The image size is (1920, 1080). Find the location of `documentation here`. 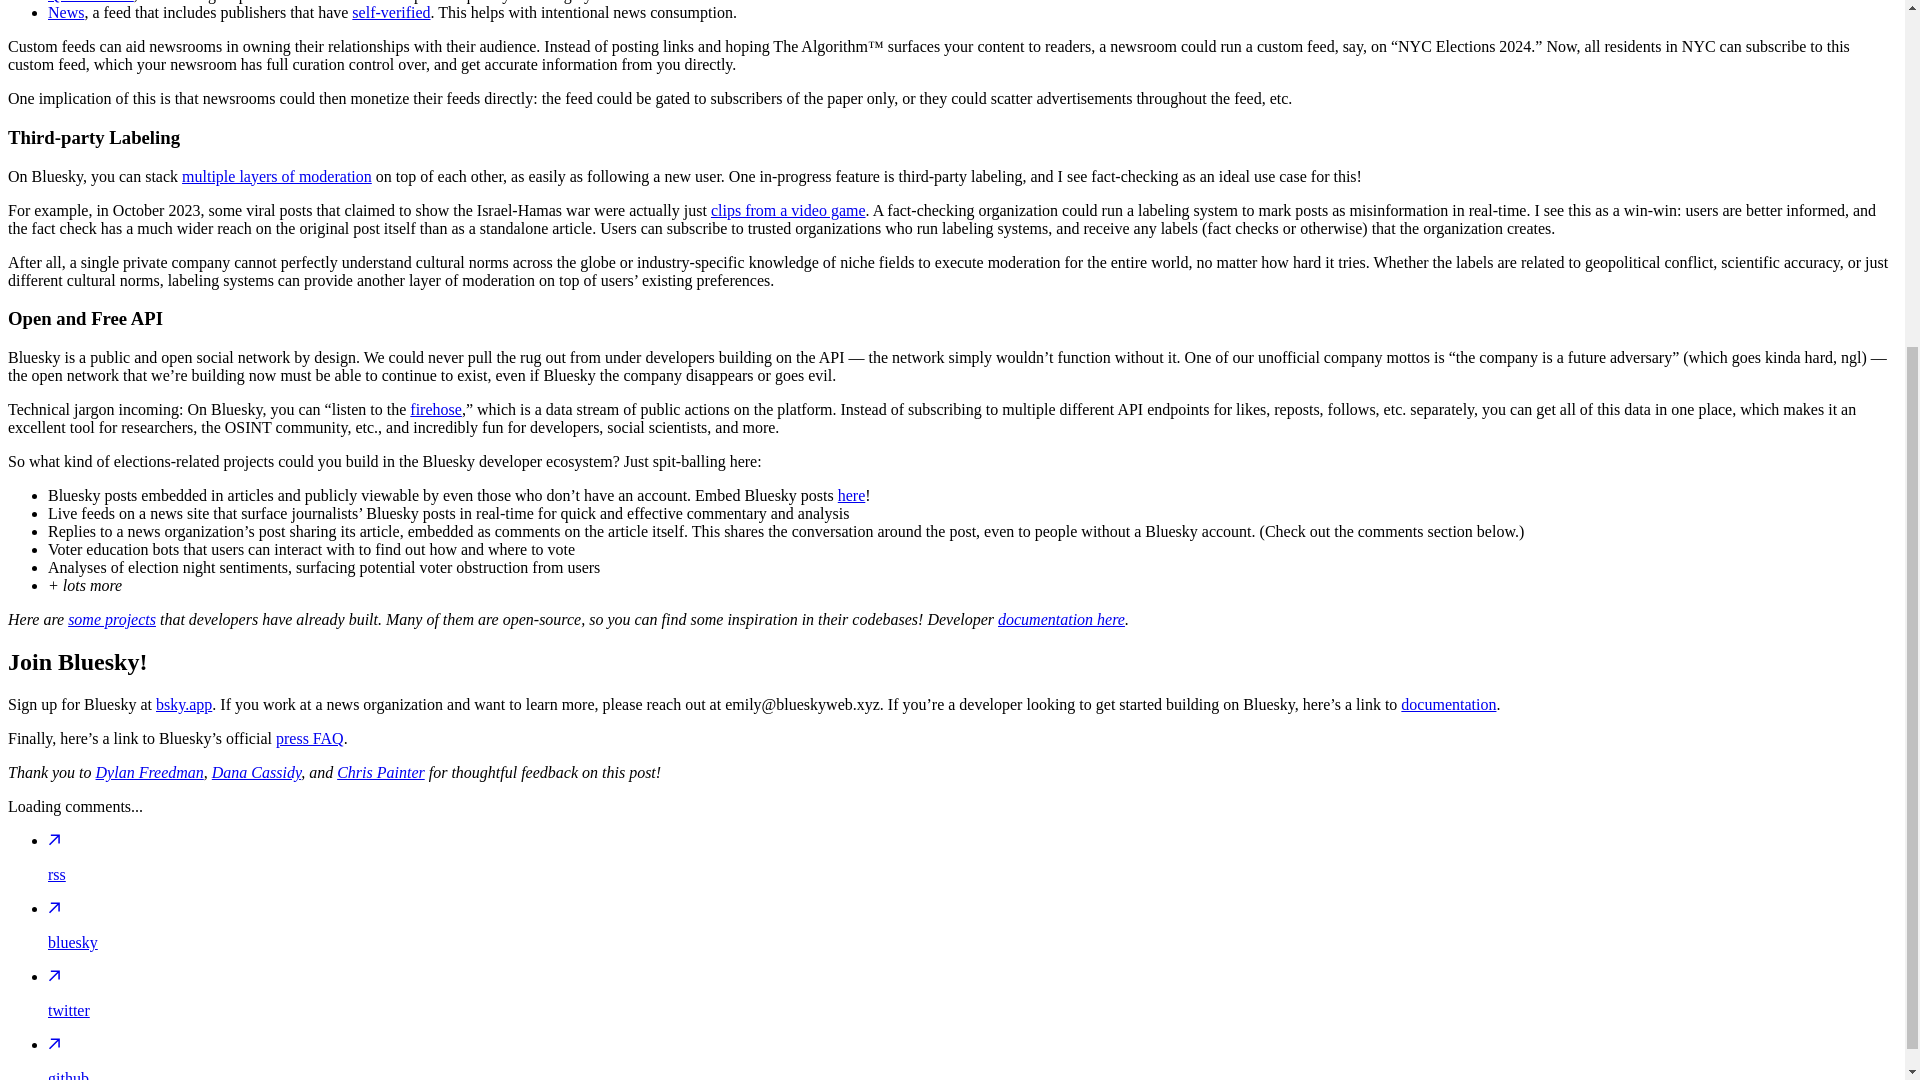

documentation here is located at coordinates (1062, 619).